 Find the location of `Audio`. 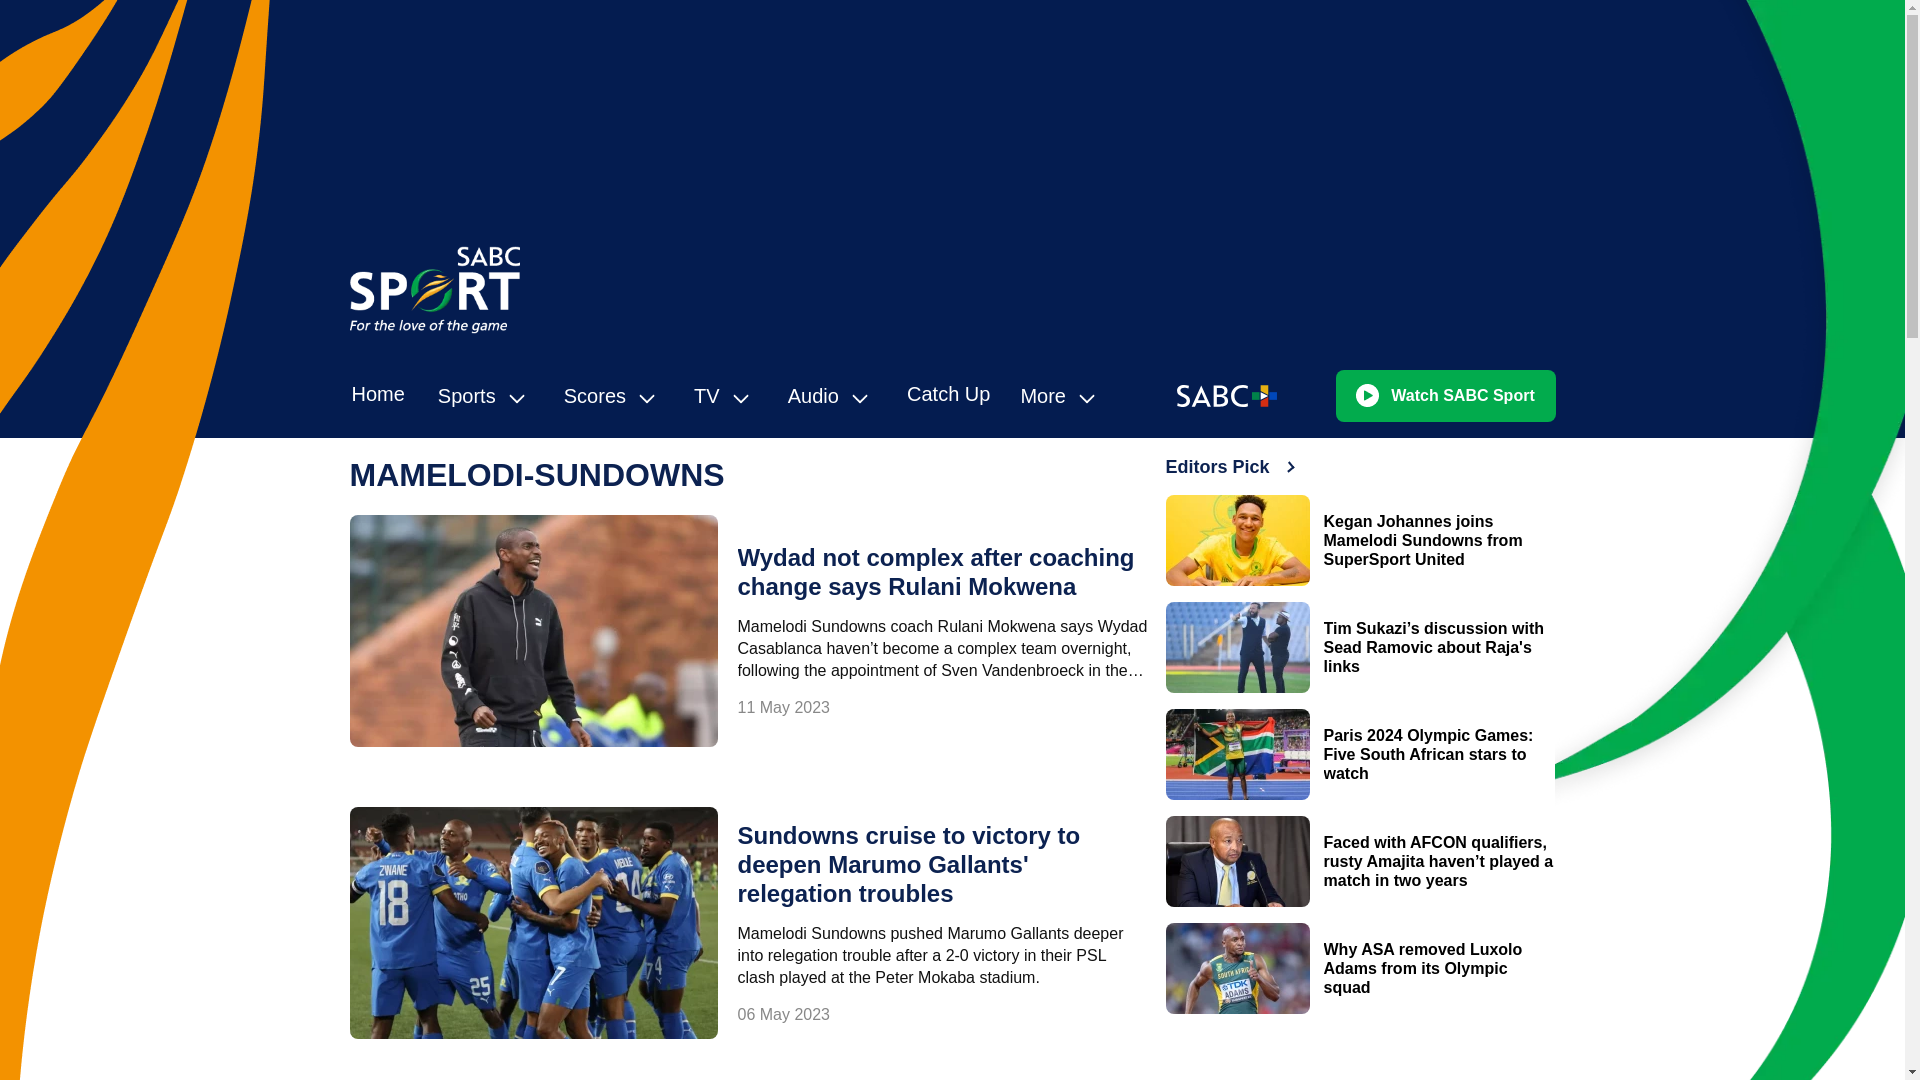

Audio is located at coordinates (832, 395).